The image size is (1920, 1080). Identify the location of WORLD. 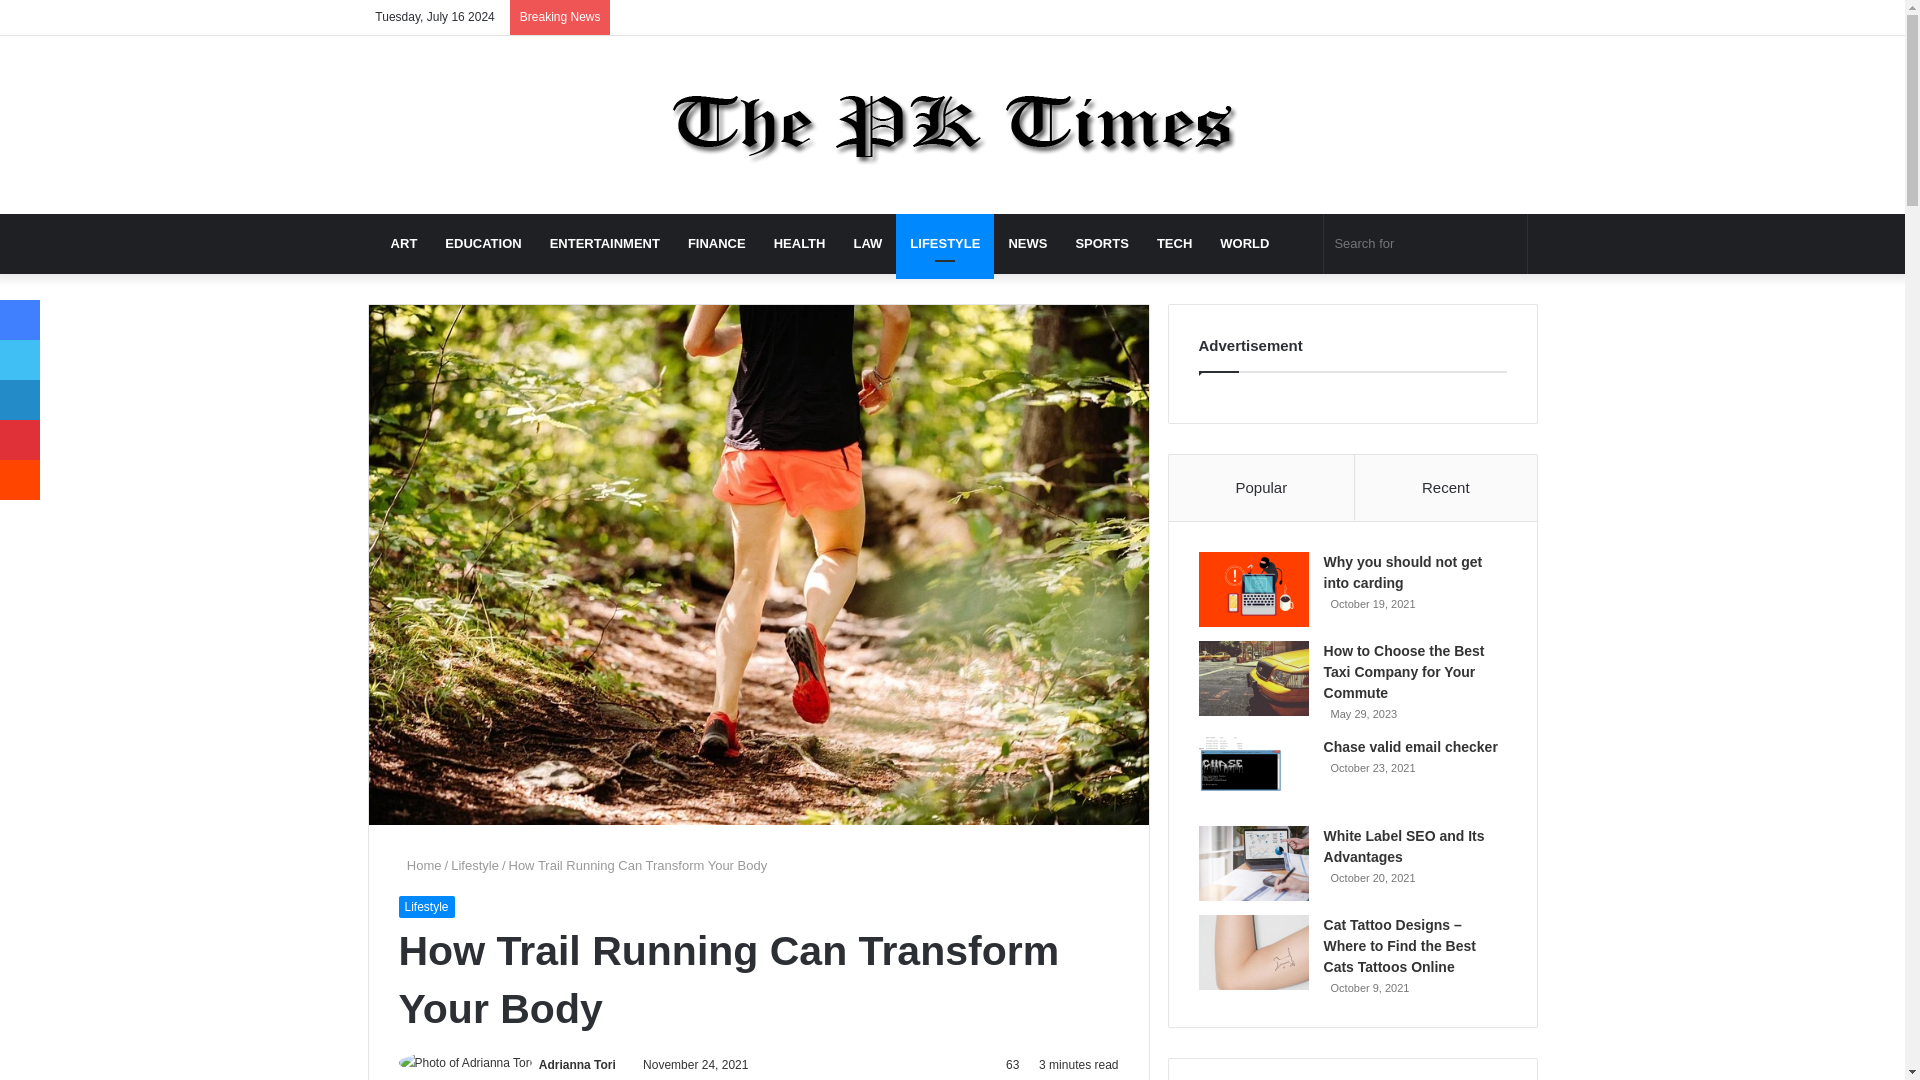
(1244, 244).